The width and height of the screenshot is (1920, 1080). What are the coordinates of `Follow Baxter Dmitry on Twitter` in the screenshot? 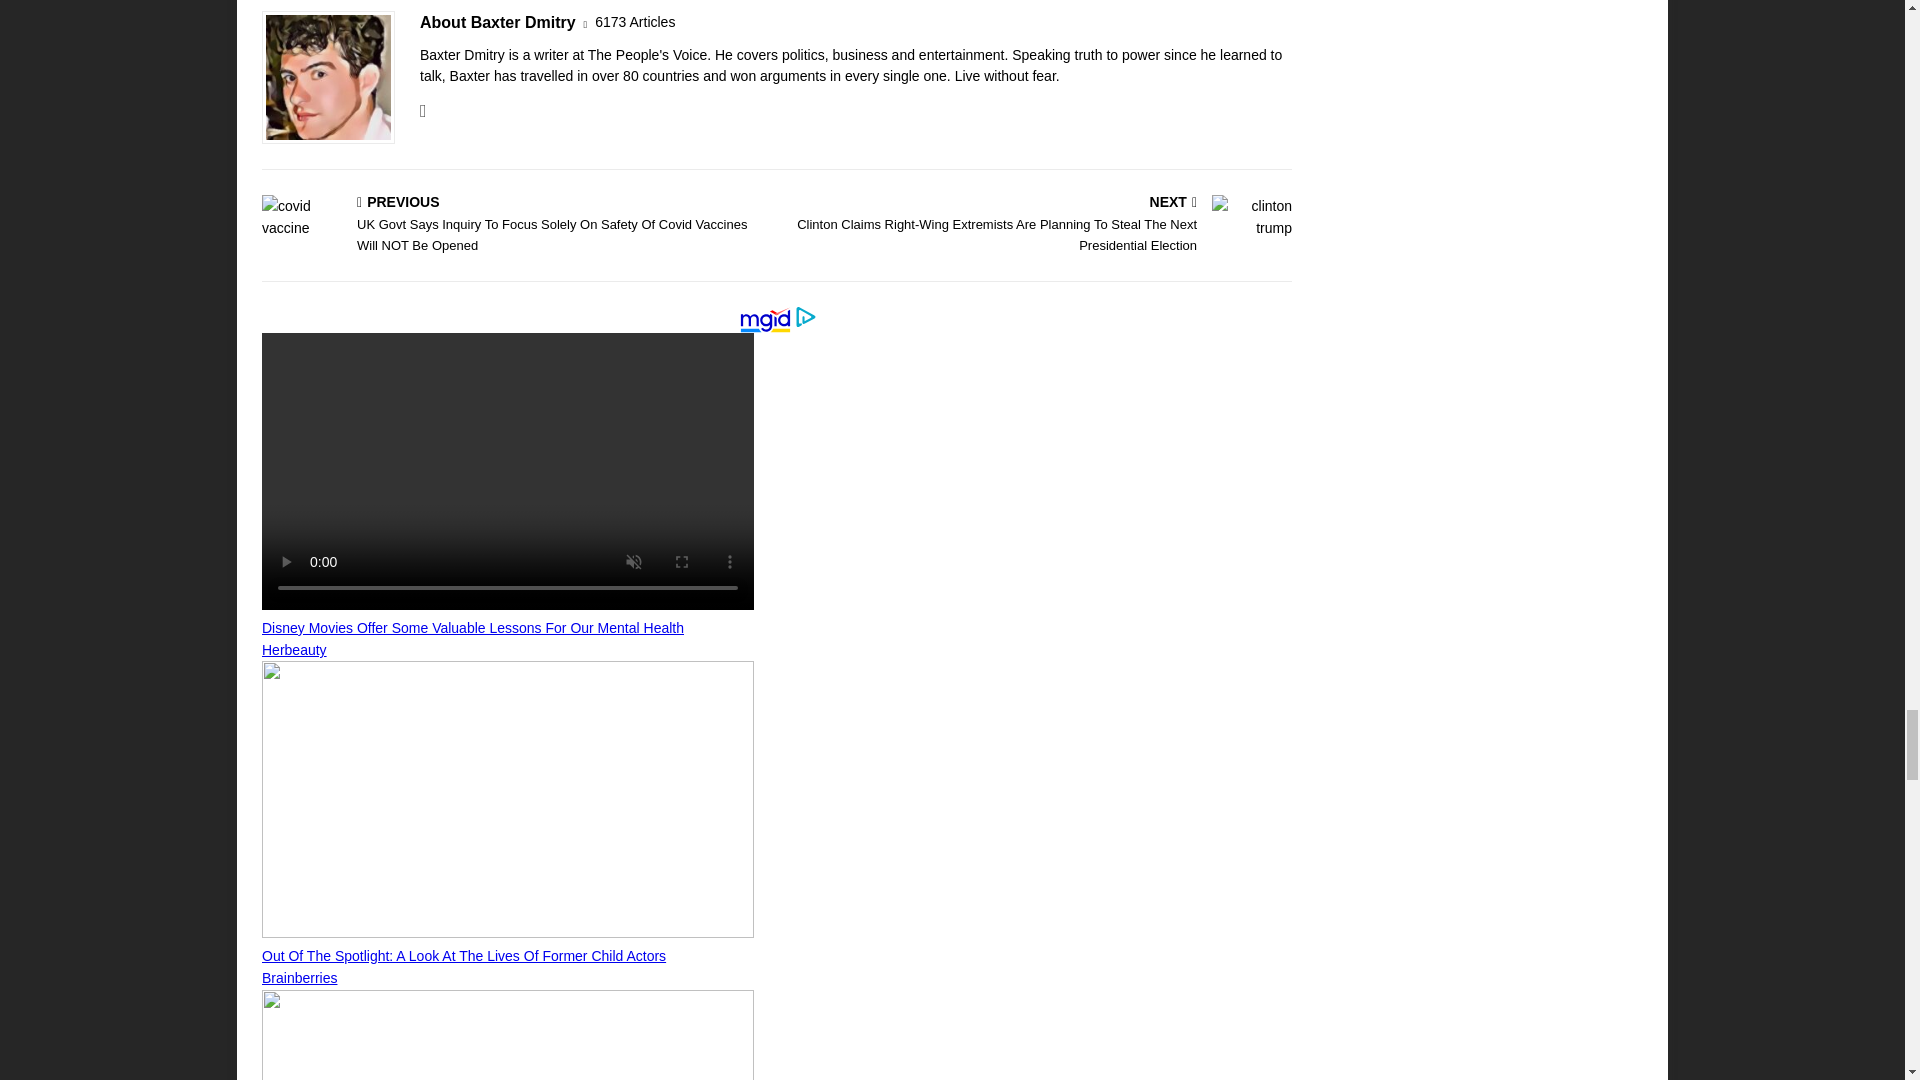 It's located at (423, 110).